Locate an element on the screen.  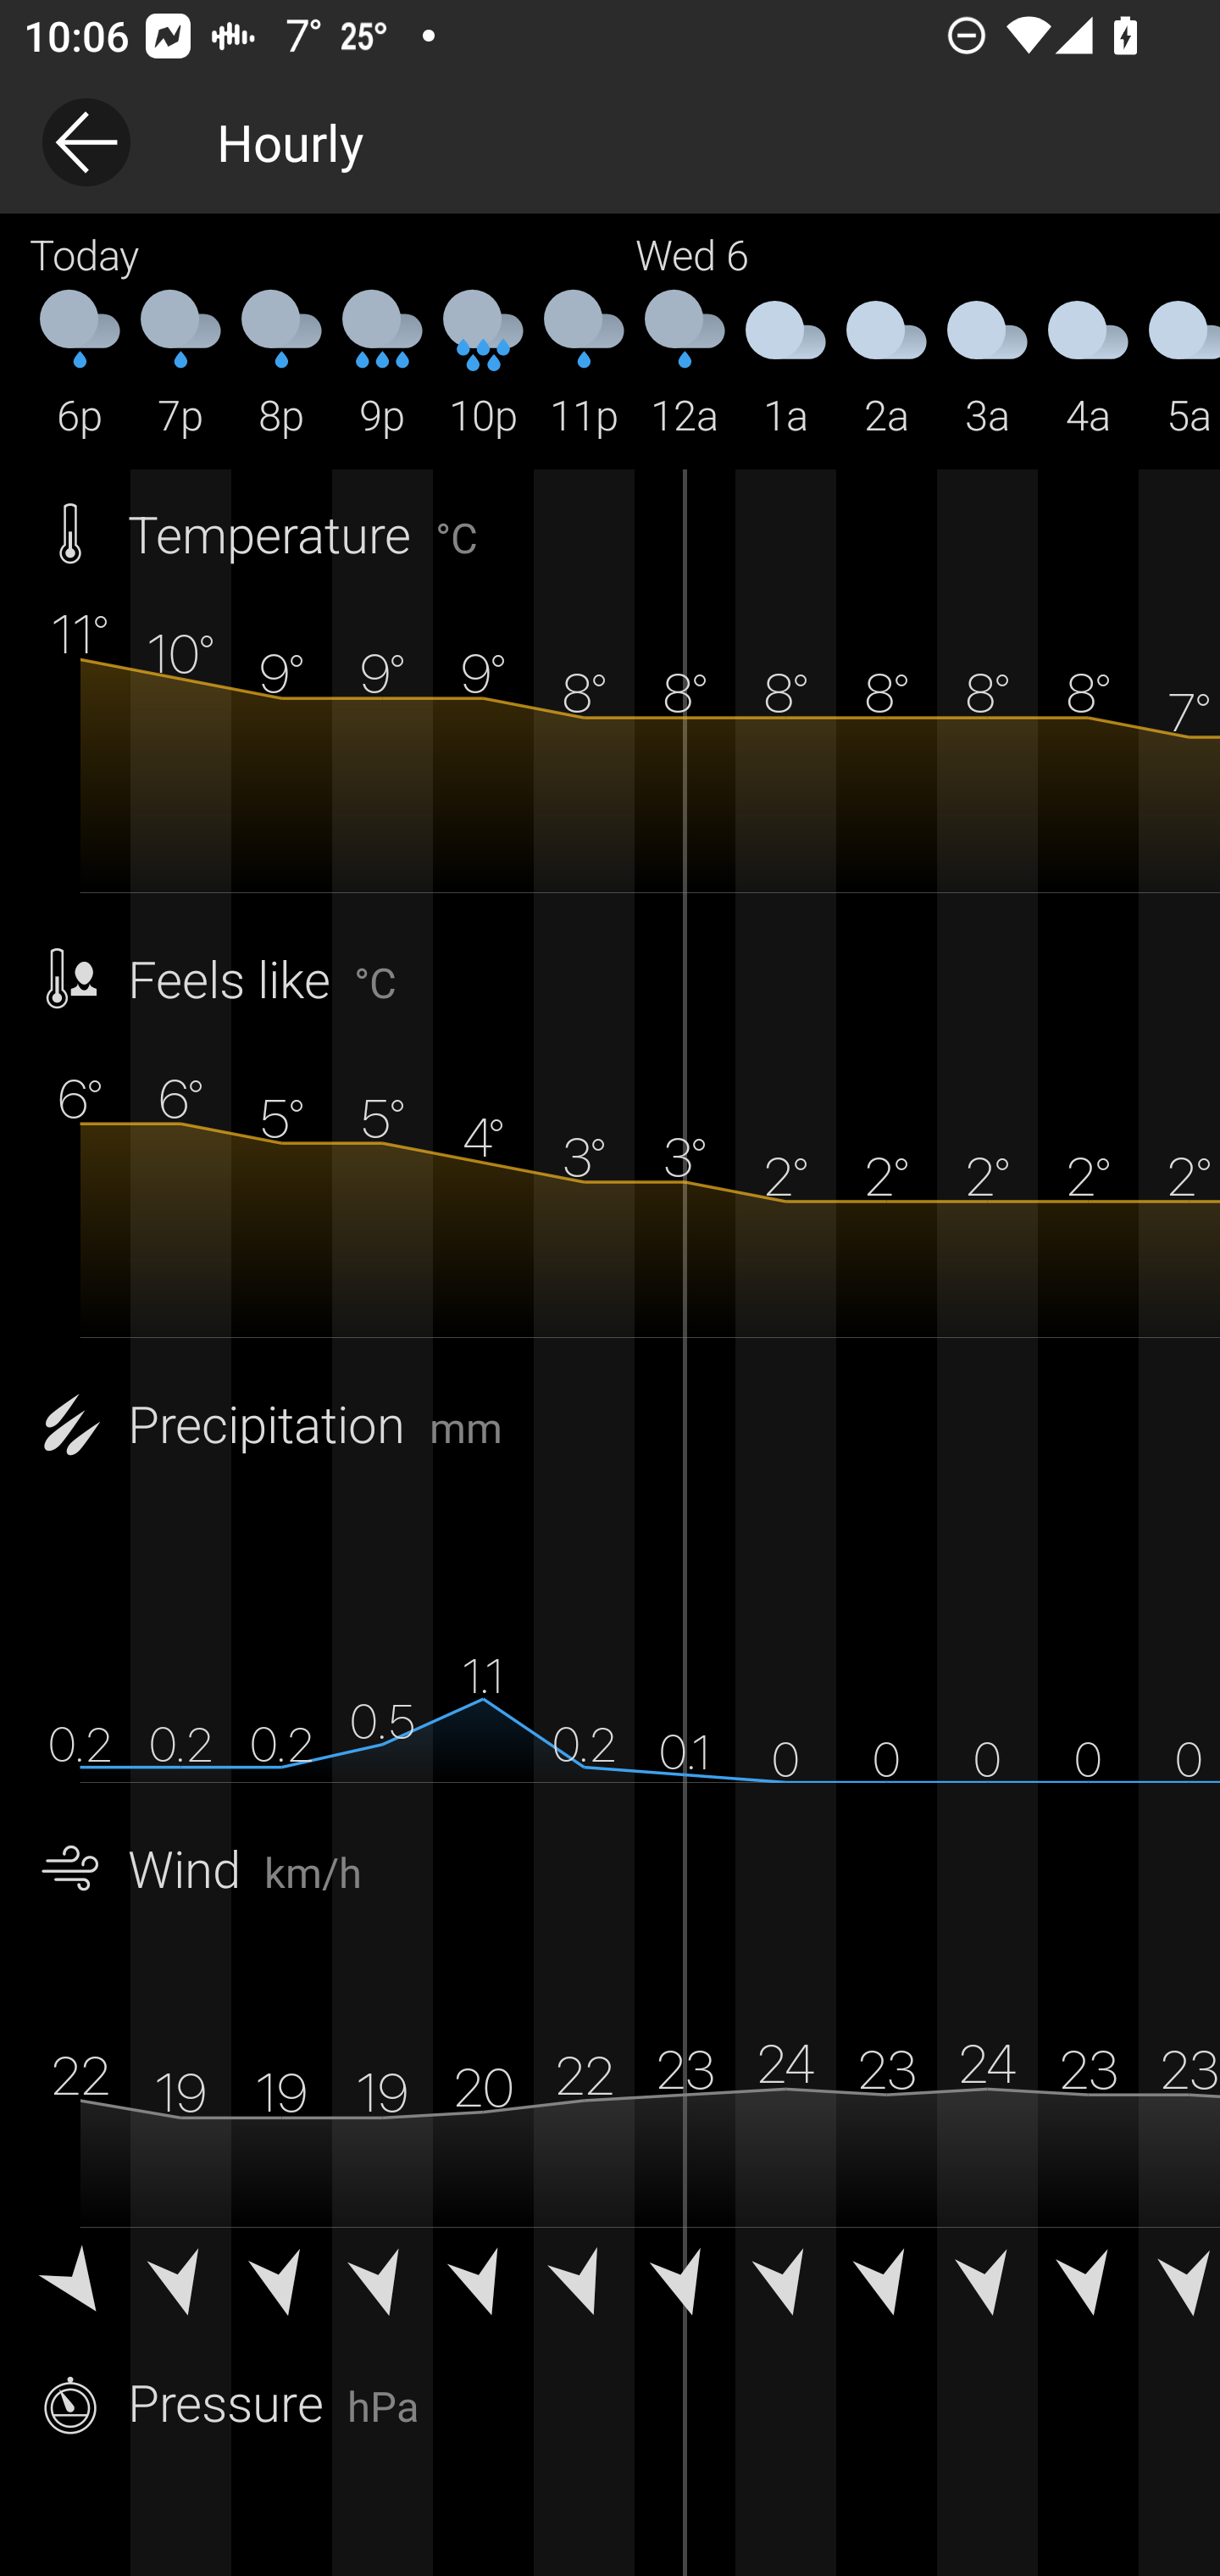
11p is located at coordinates (584, 365).